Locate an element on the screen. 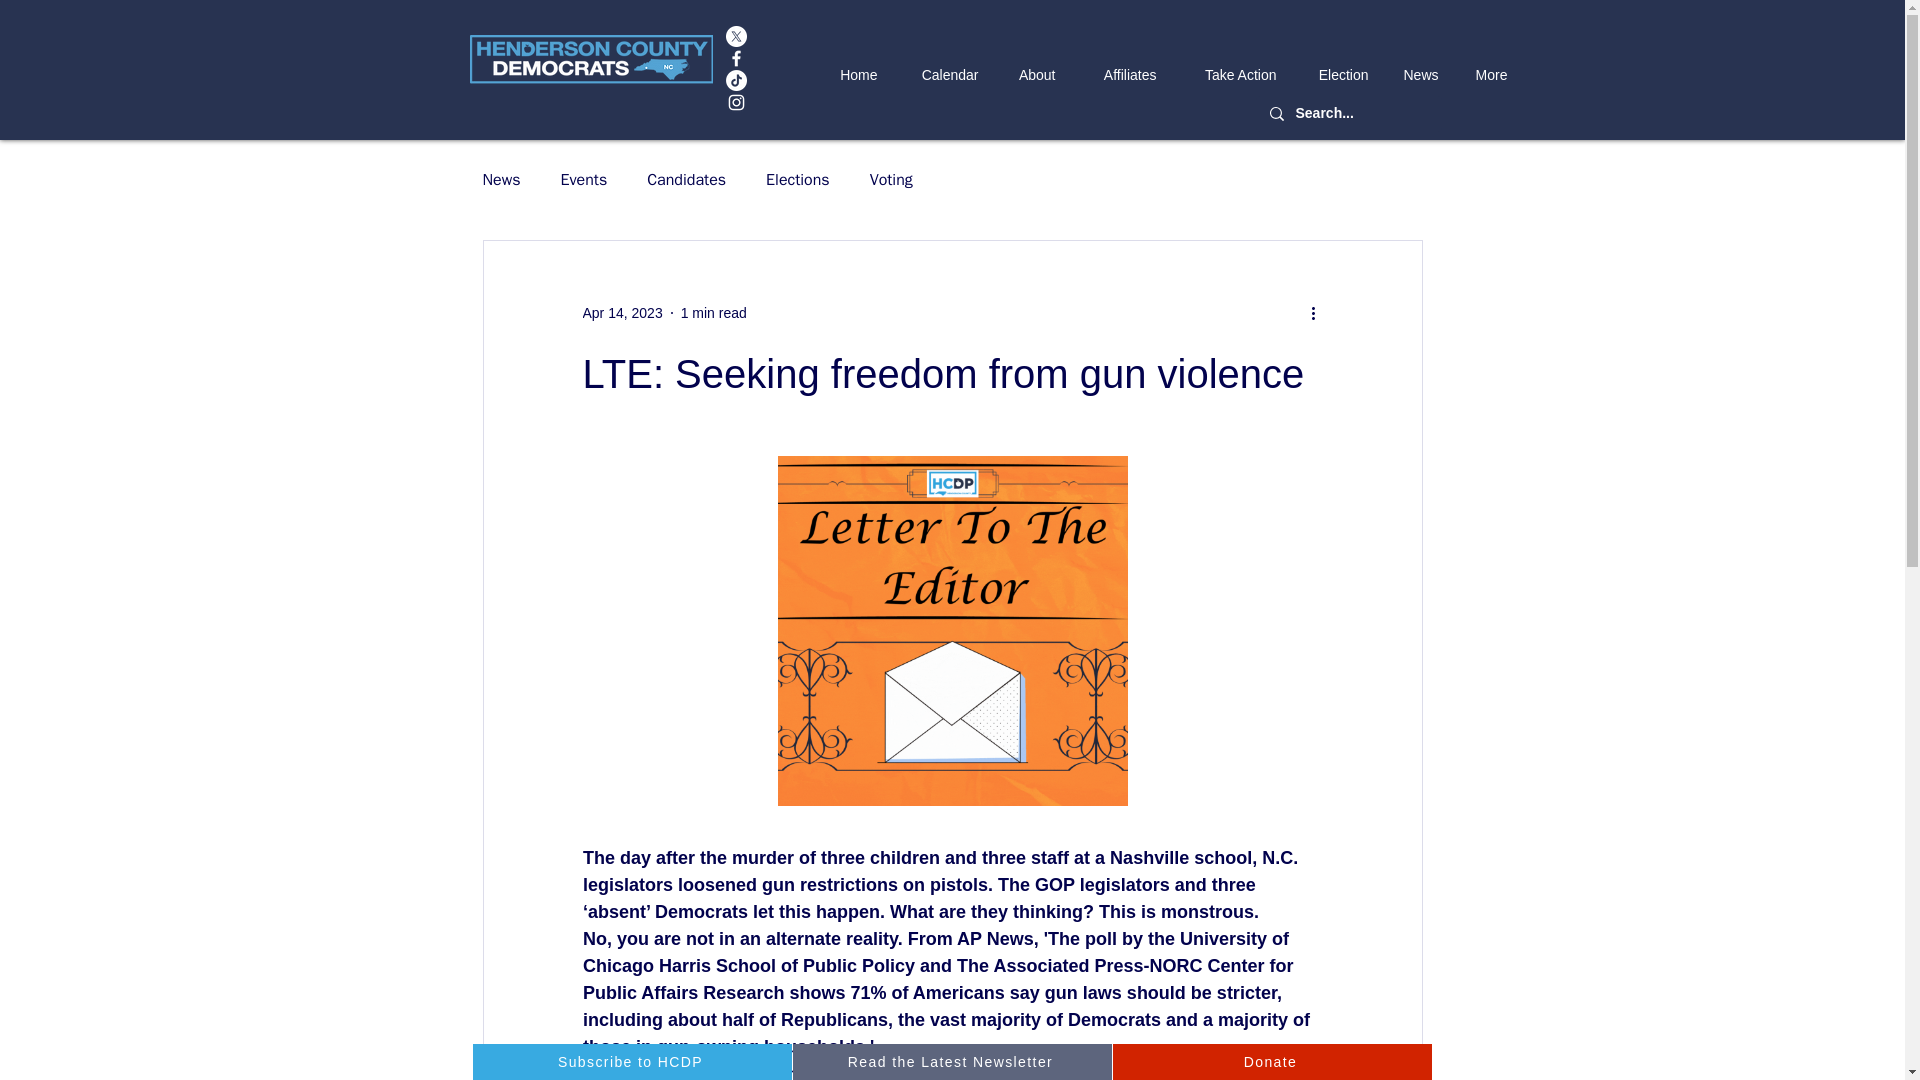  Voting is located at coordinates (891, 180).